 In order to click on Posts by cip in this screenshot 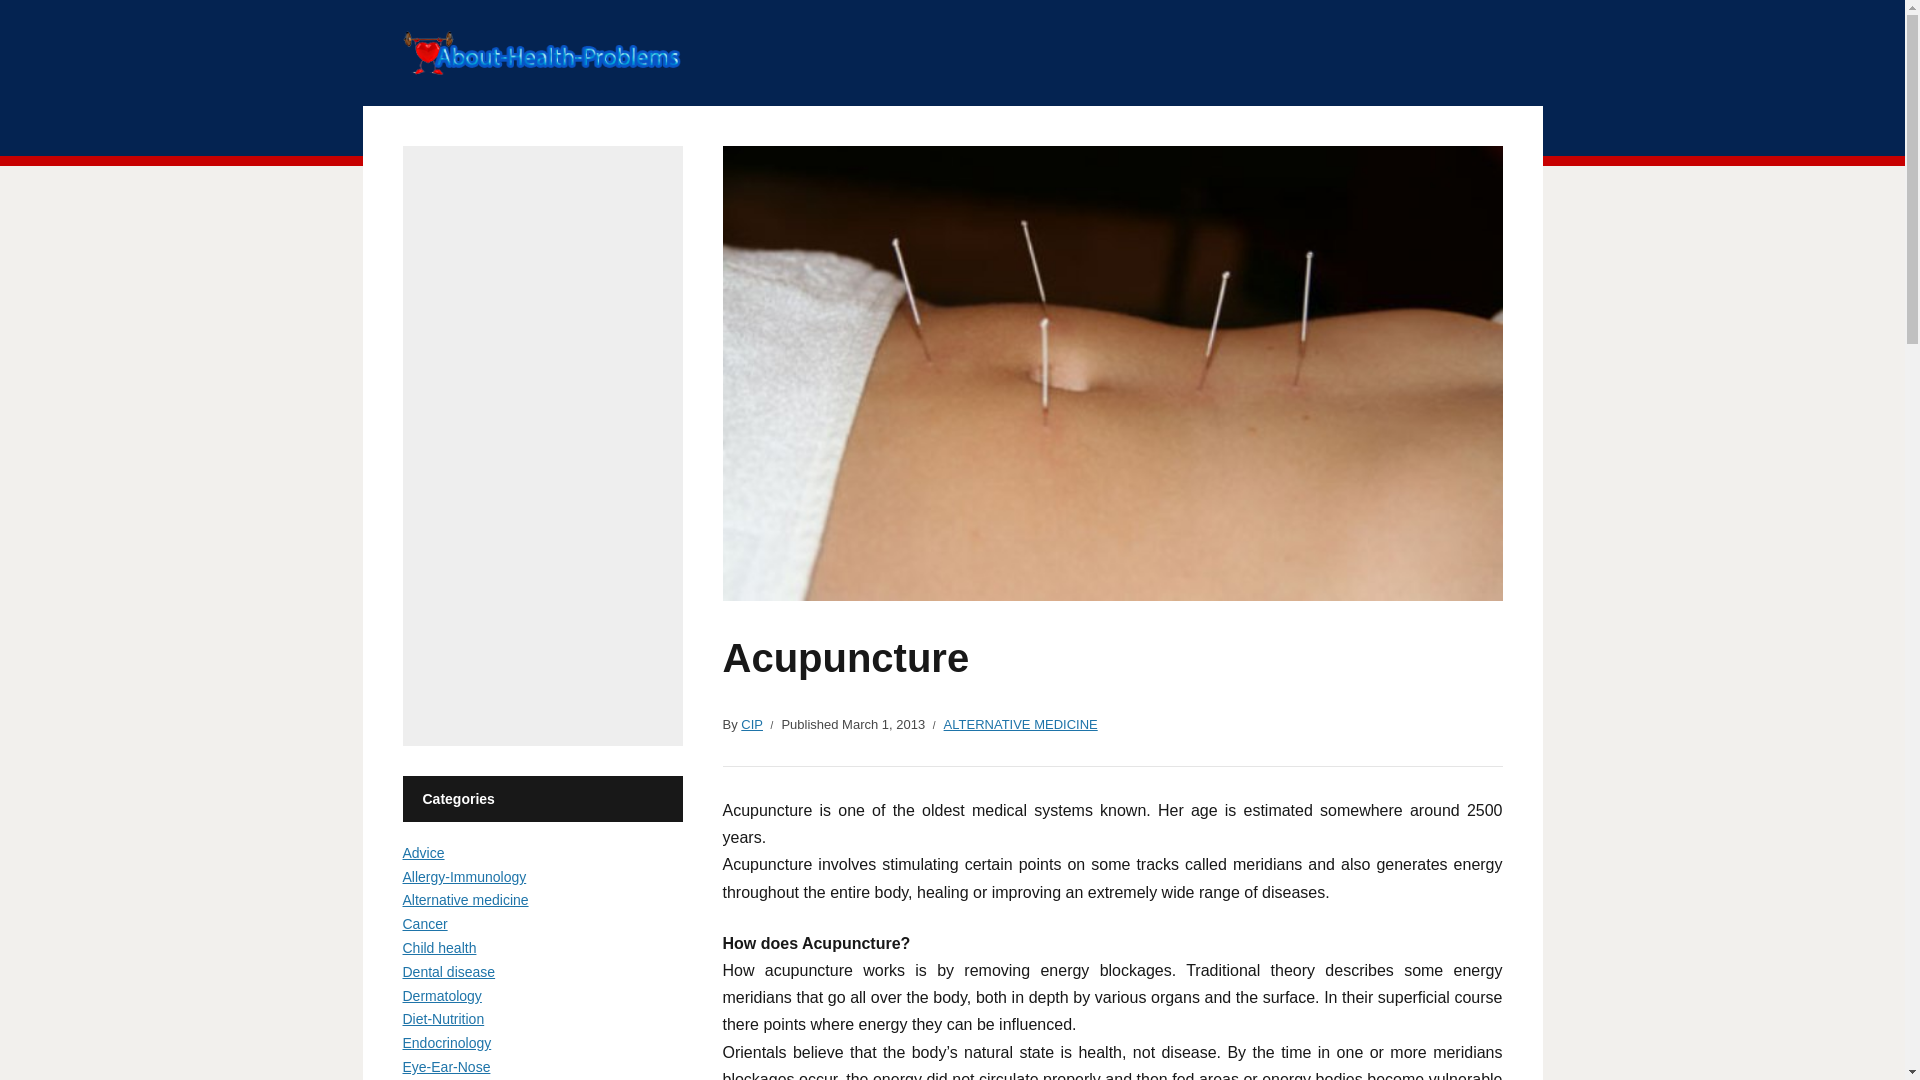, I will do `click(752, 724)`.